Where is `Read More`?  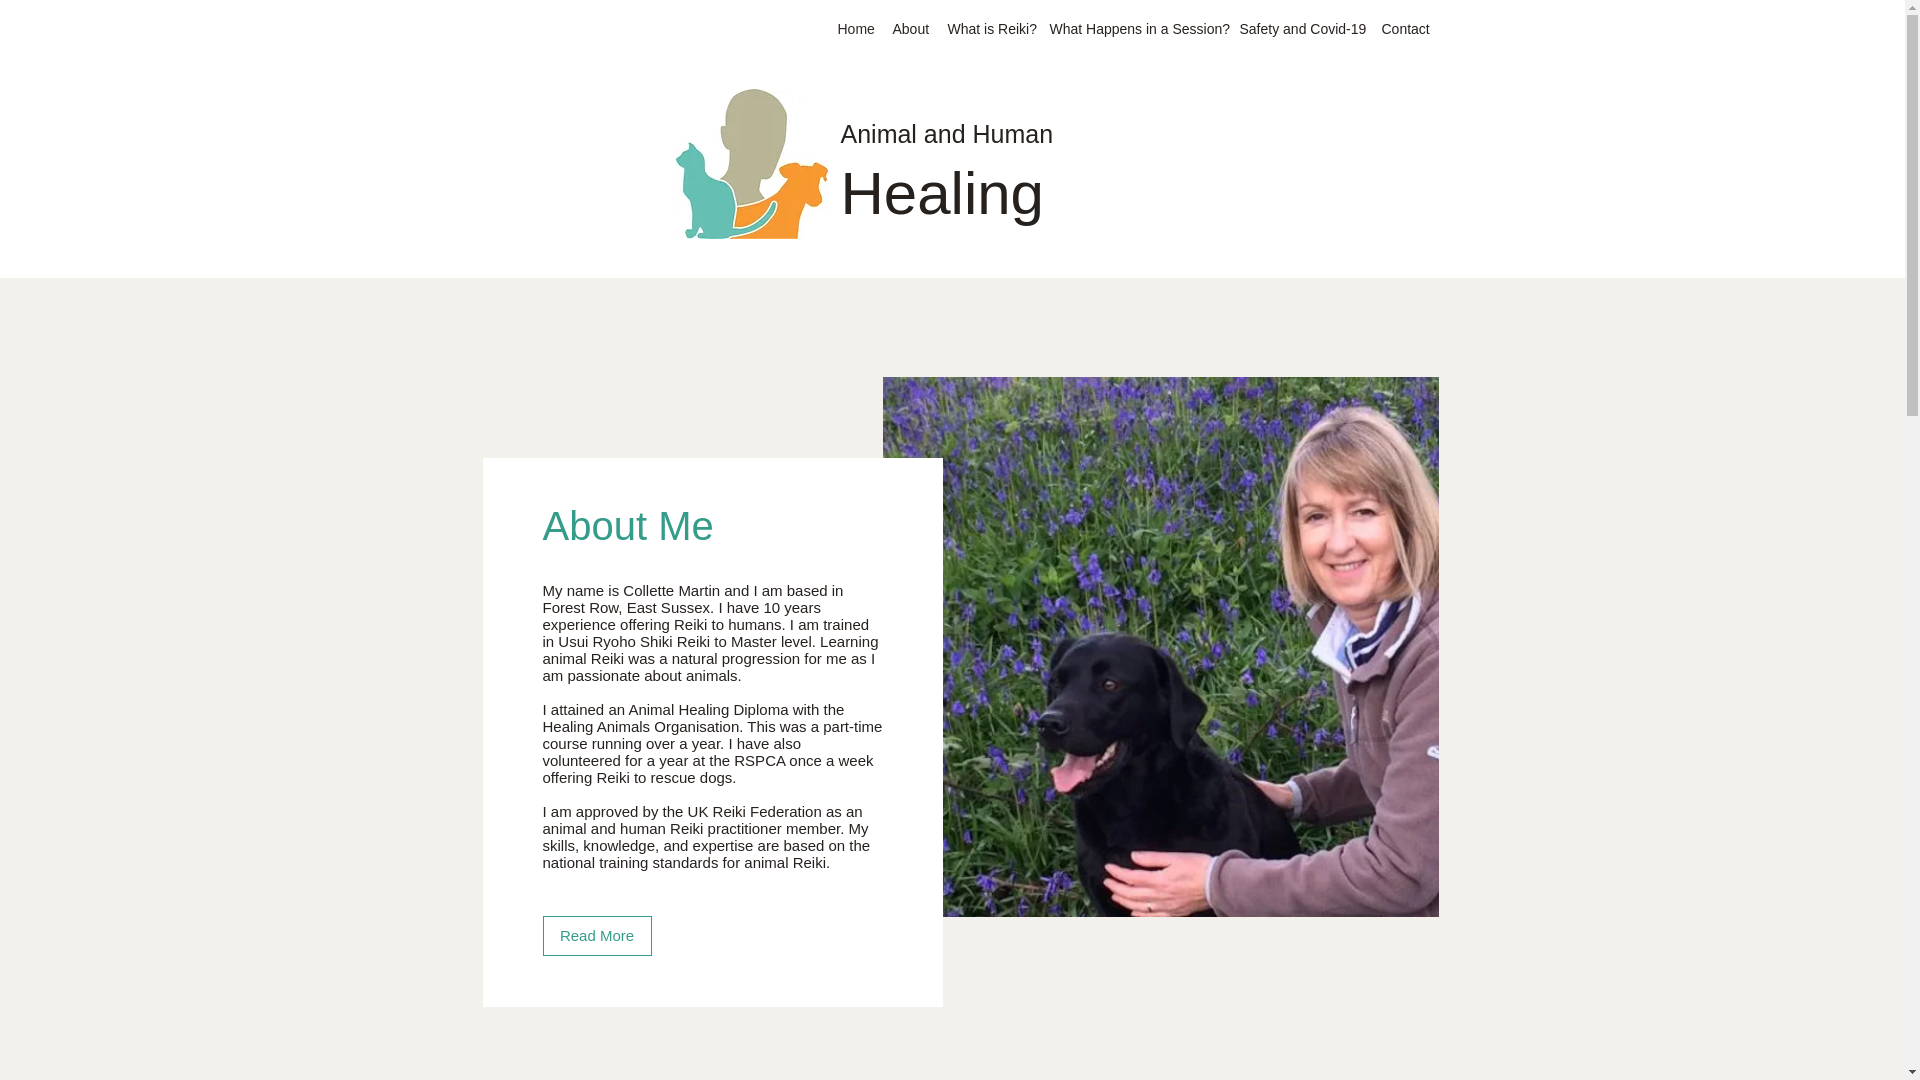 Read More is located at coordinates (596, 935).